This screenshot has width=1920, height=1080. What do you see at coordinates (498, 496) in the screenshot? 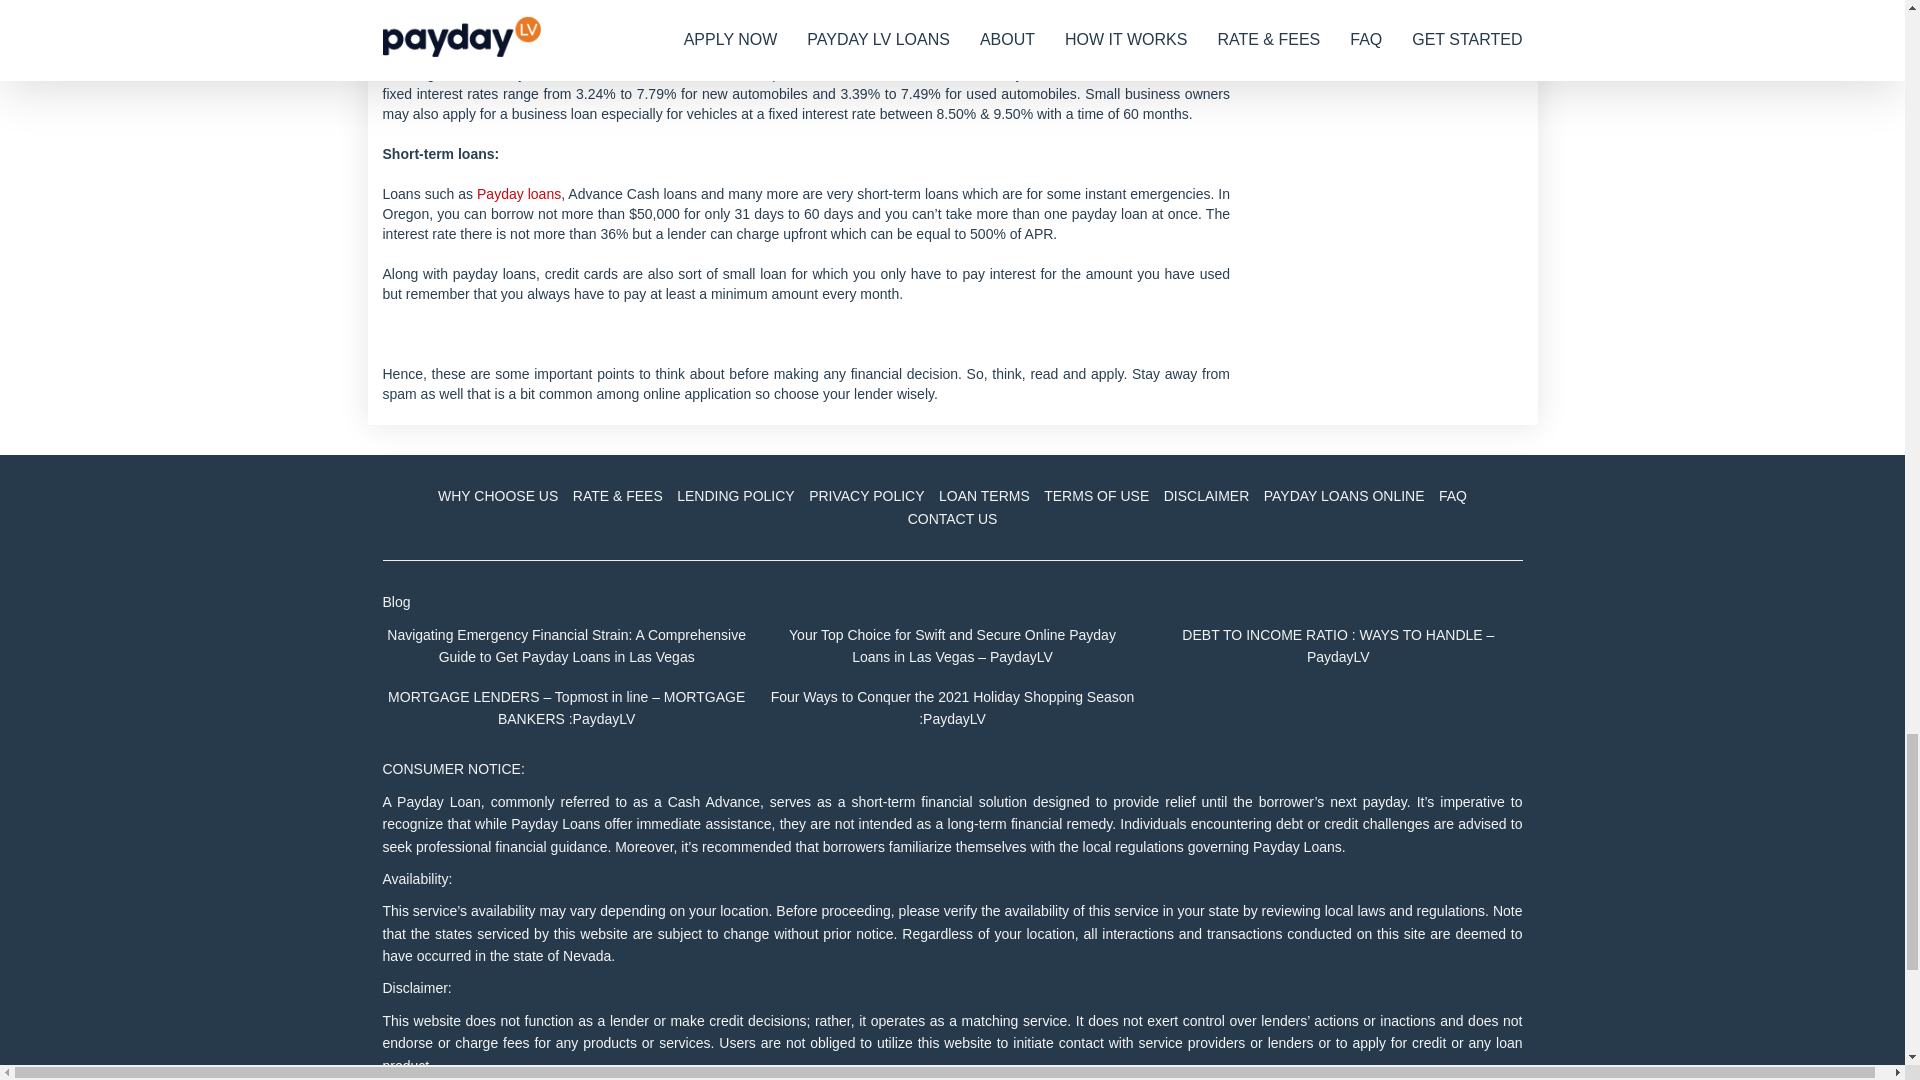
I see `WHY CHOOSE US` at bounding box center [498, 496].